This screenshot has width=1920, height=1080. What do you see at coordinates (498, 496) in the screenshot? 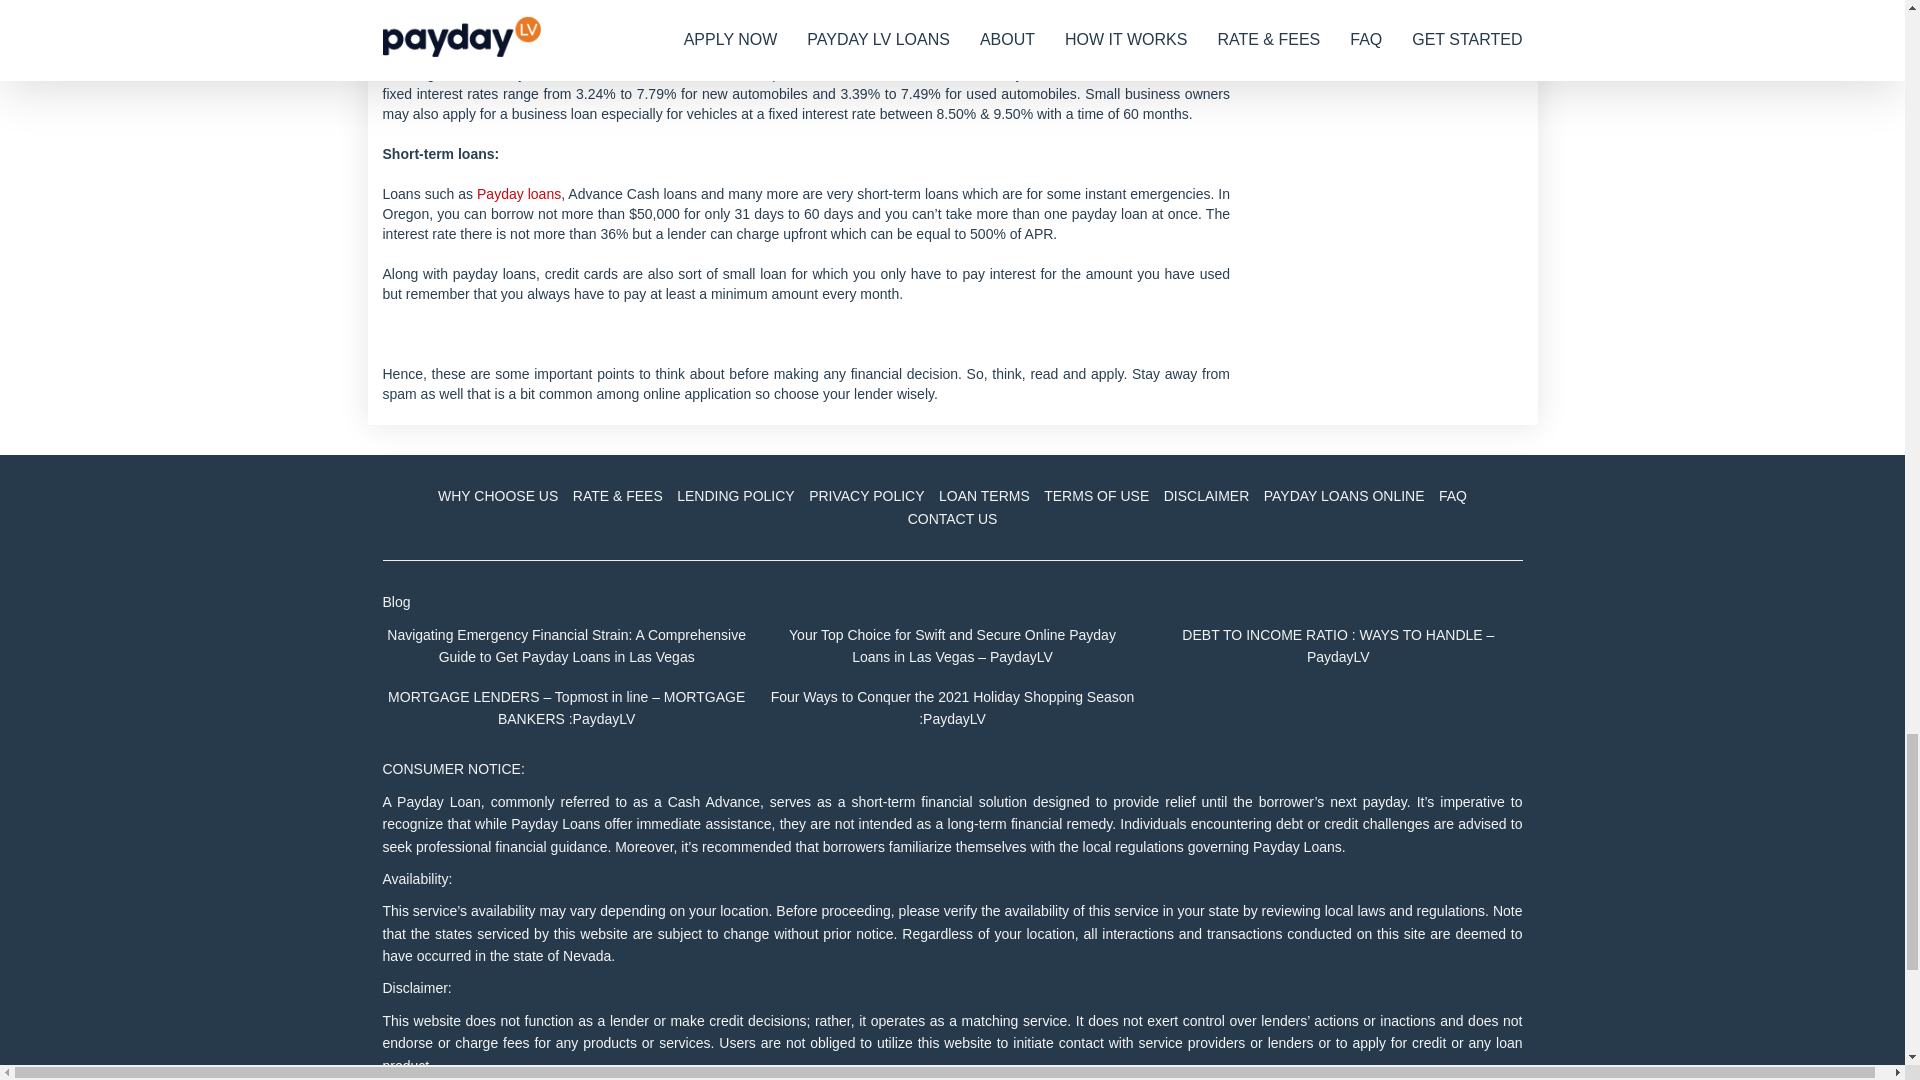
I see `WHY CHOOSE US` at bounding box center [498, 496].